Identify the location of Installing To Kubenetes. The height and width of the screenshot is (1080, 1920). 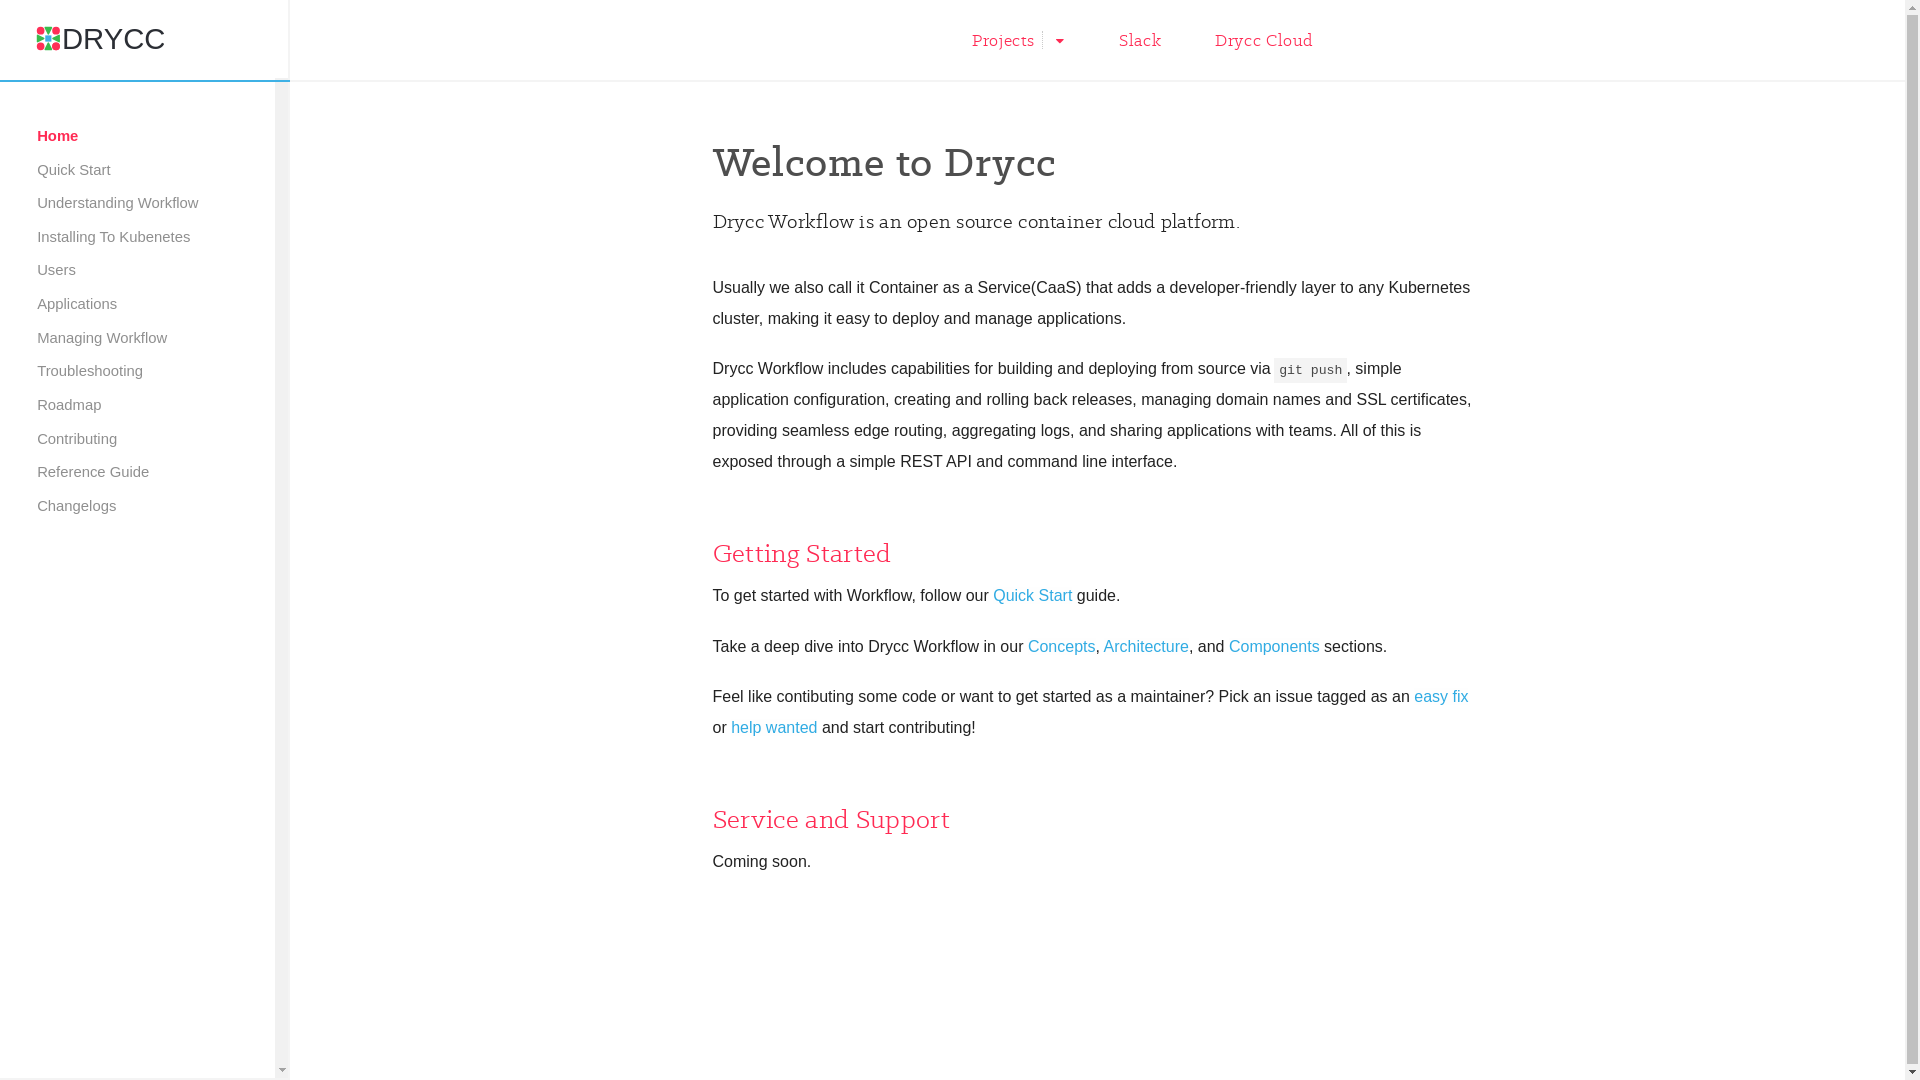
(138, 238).